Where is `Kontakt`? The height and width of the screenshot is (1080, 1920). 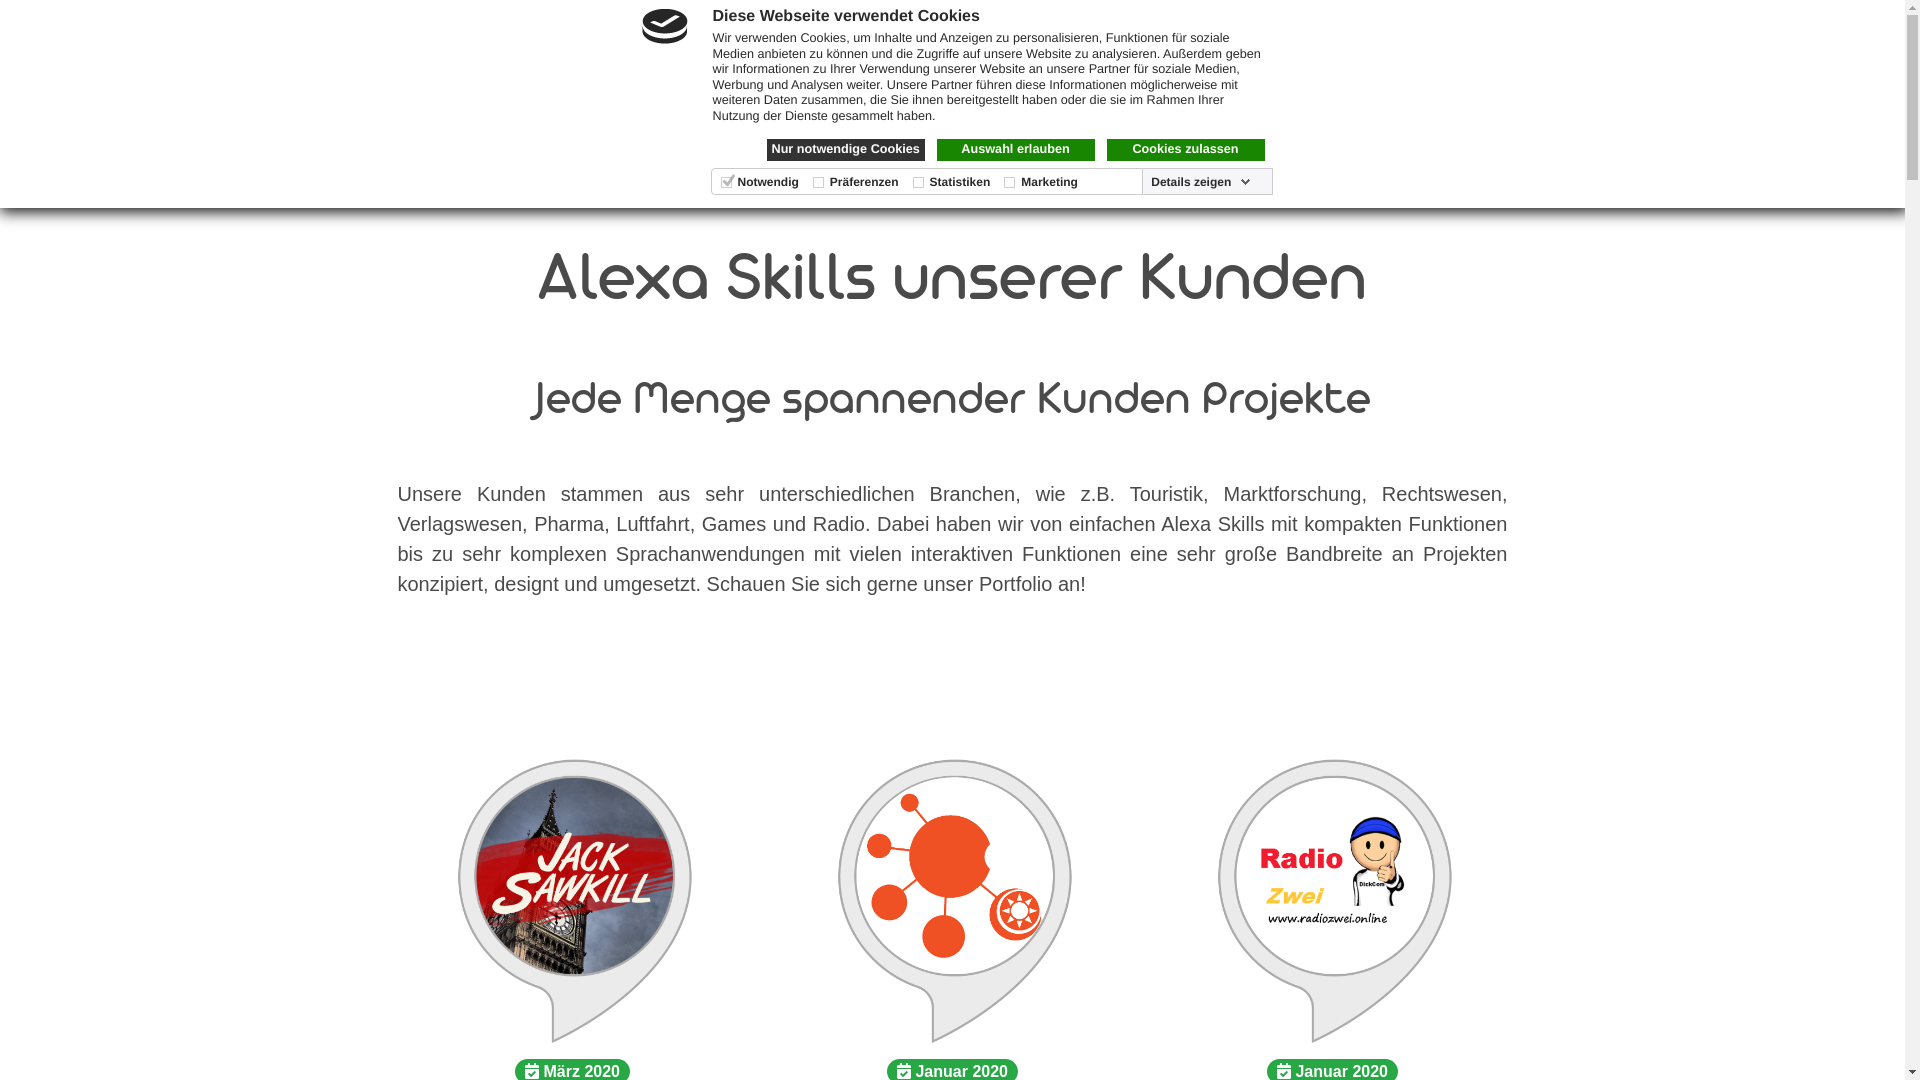 Kontakt is located at coordinates (1210, 111).